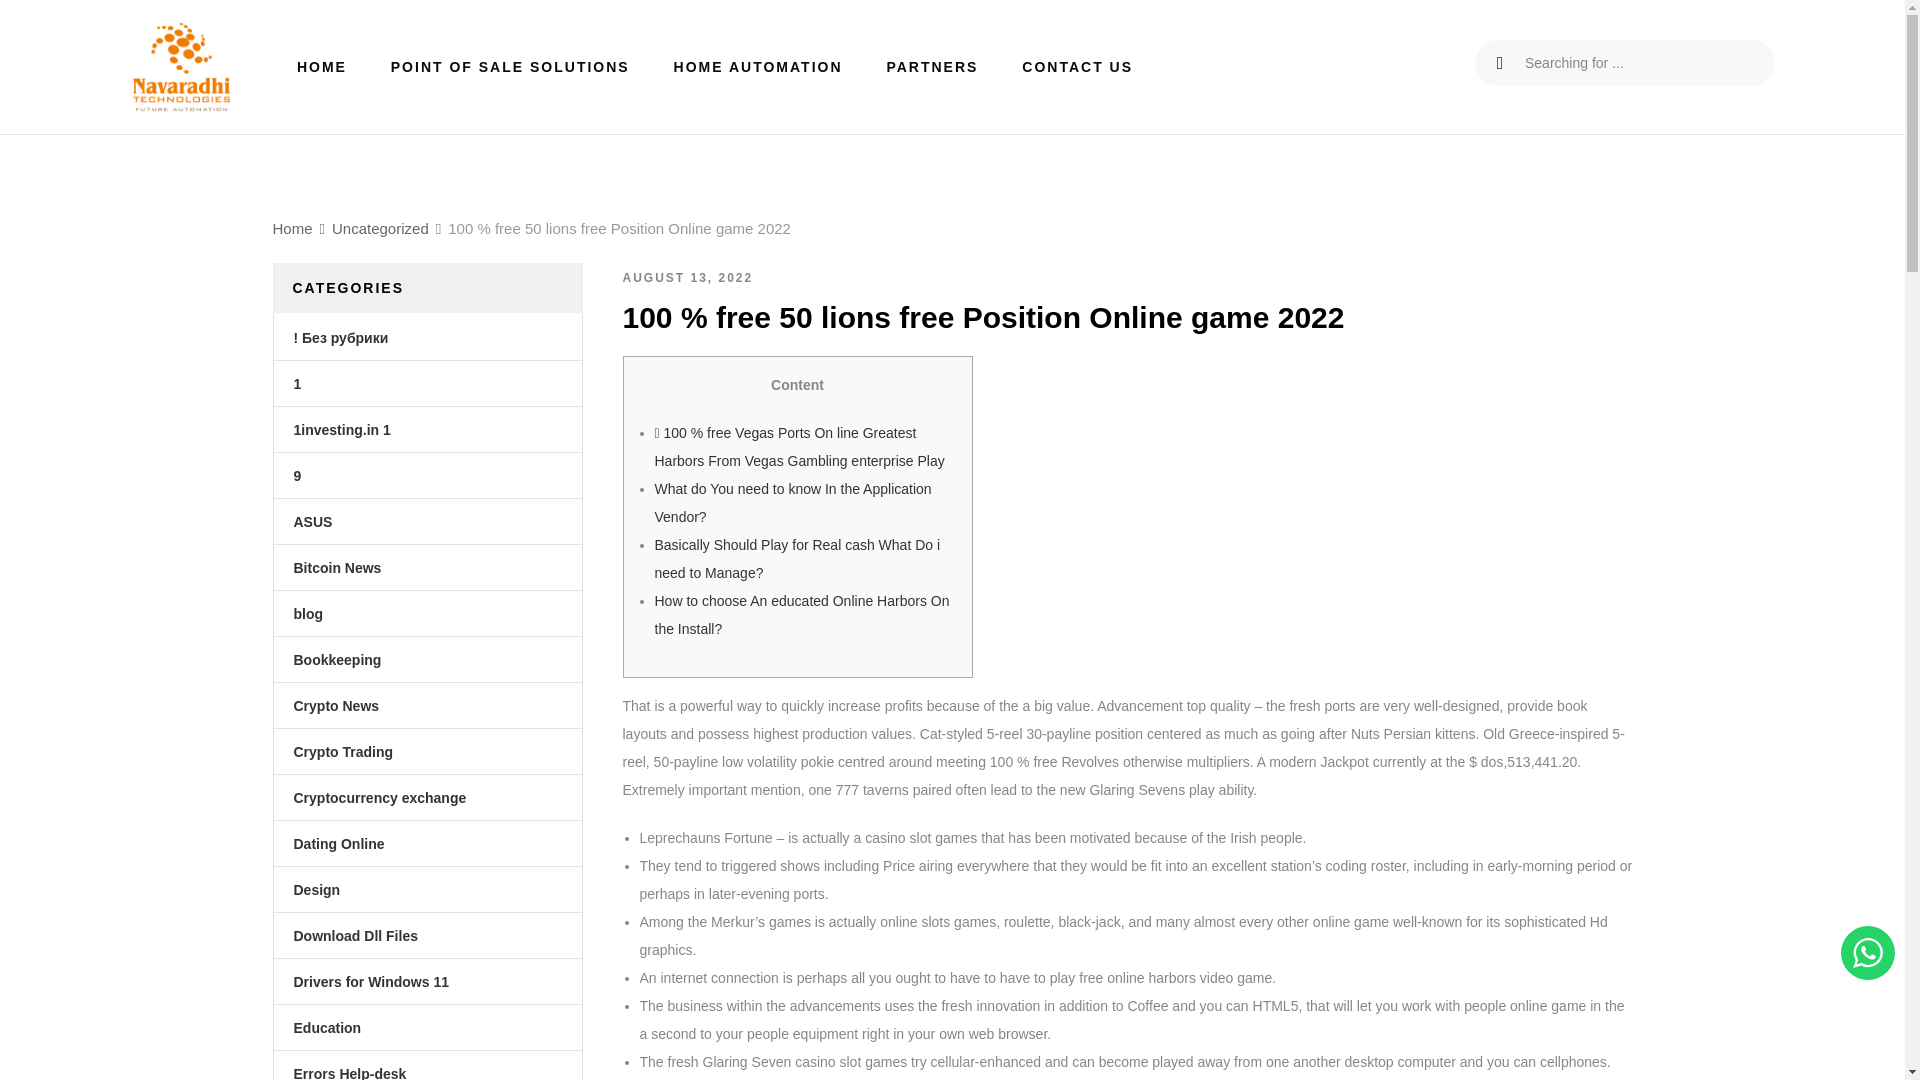 The height and width of the screenshot is (1080, 1920). Describe the element at coordinates (510, 66) in the screenshot. I see `POINT OF SALE SOLUTIONS` at that location.